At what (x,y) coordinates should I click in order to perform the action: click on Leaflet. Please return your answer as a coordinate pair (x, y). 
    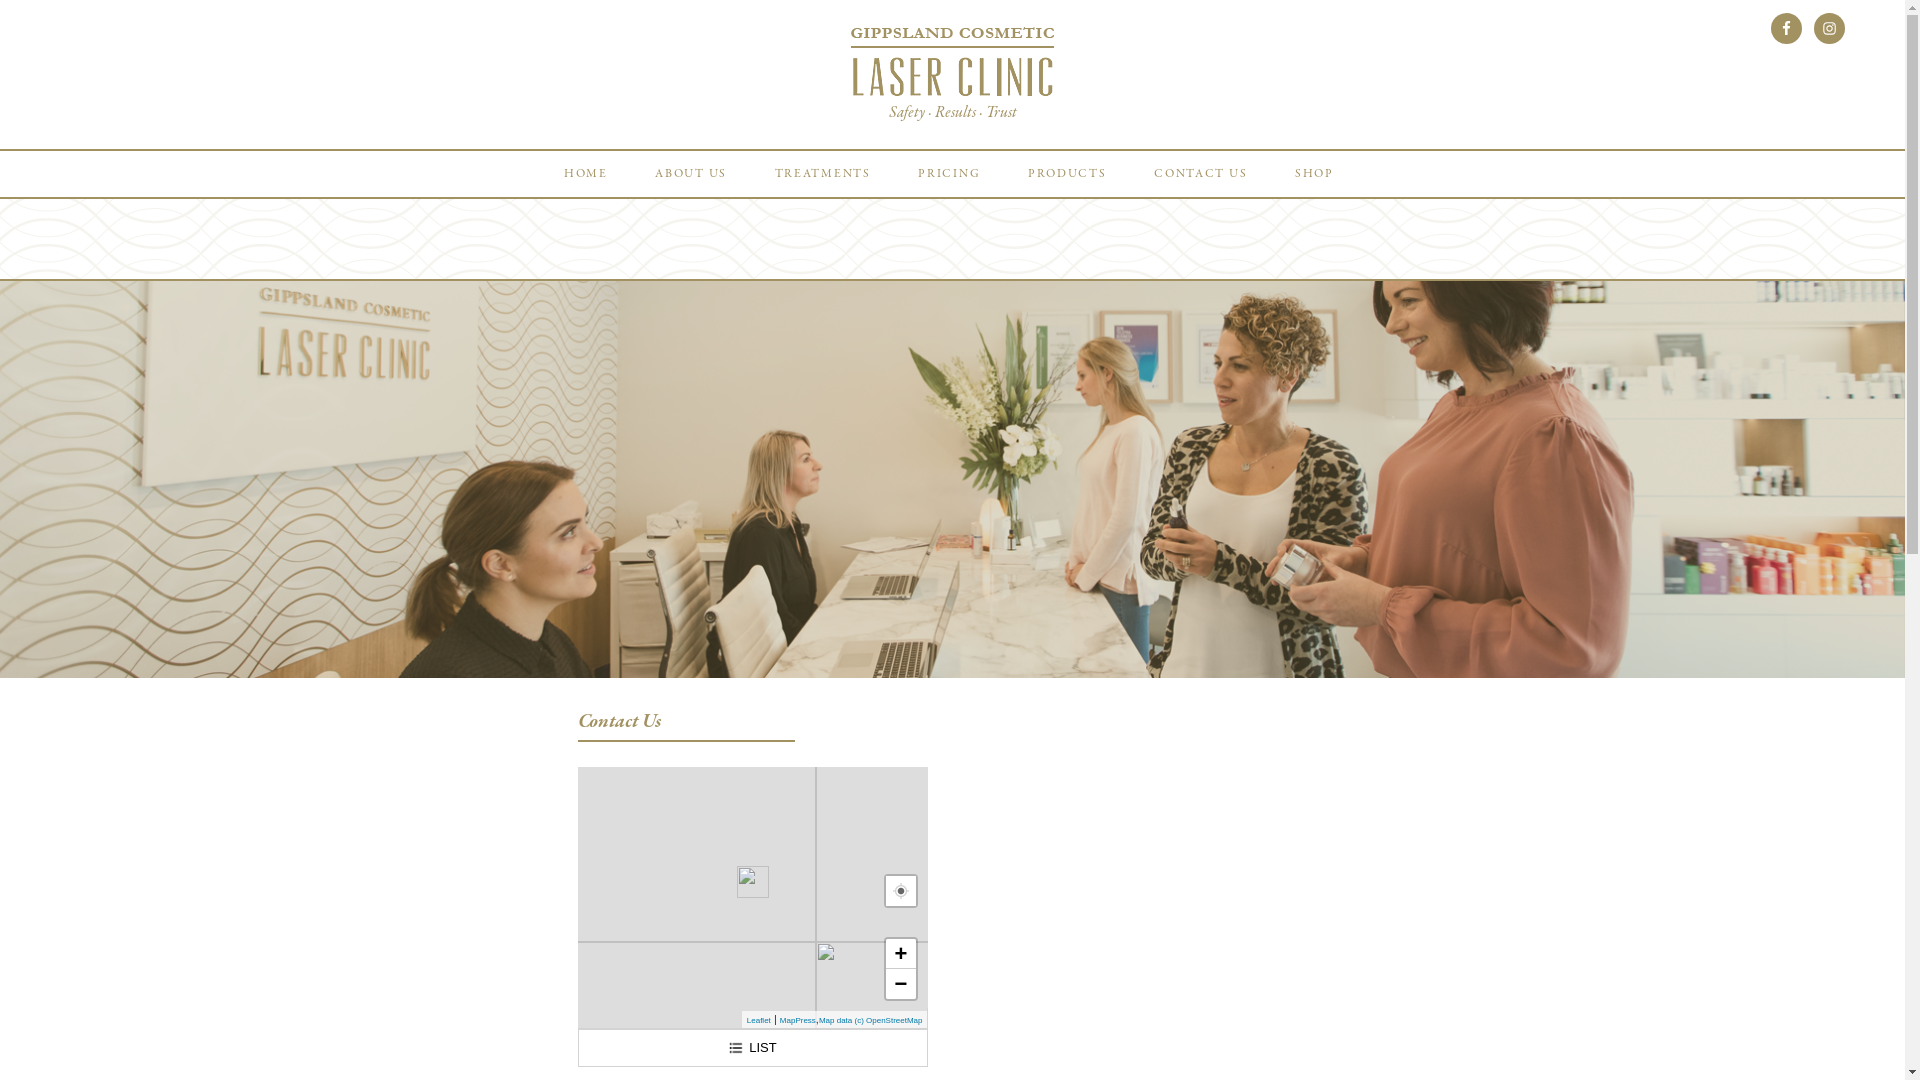
    Looking at the image, I should click on (759, 1020).